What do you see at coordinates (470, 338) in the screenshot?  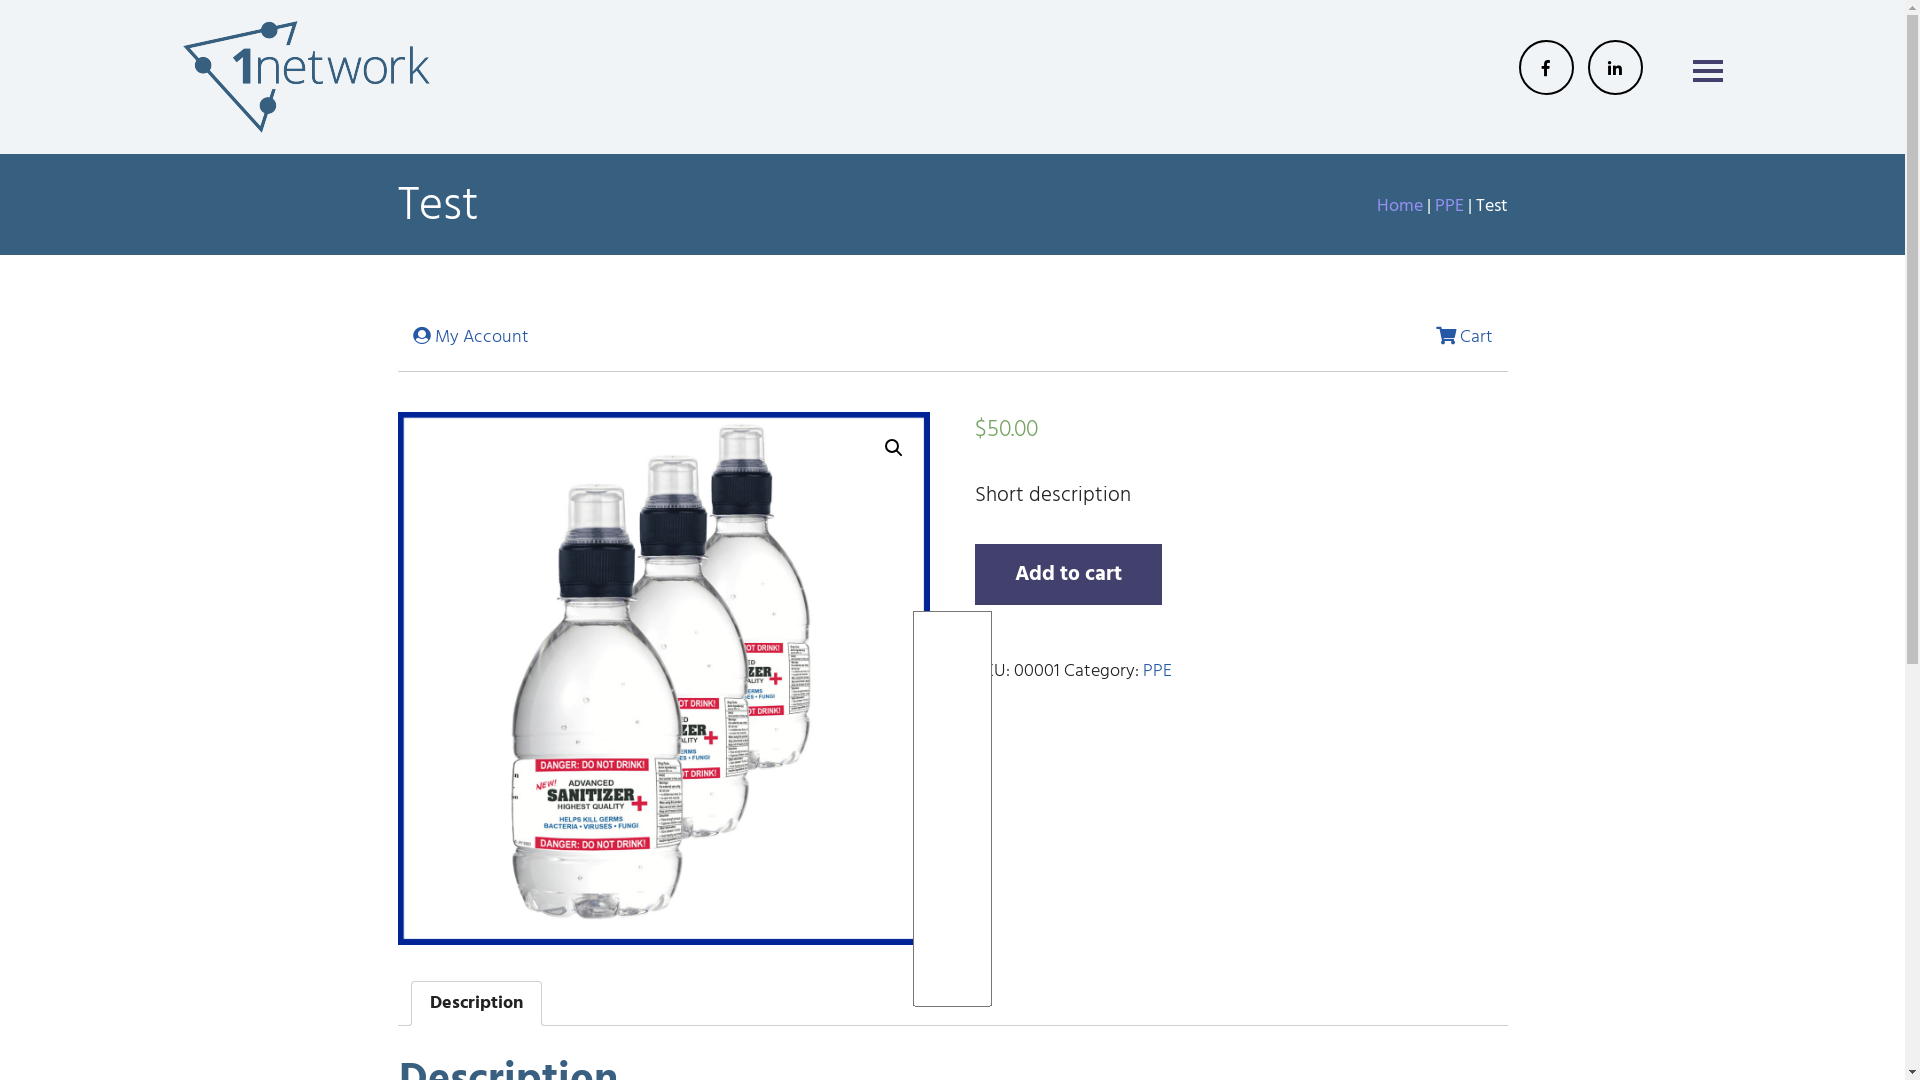 I see `My Account` at bounding box center [470, 338].